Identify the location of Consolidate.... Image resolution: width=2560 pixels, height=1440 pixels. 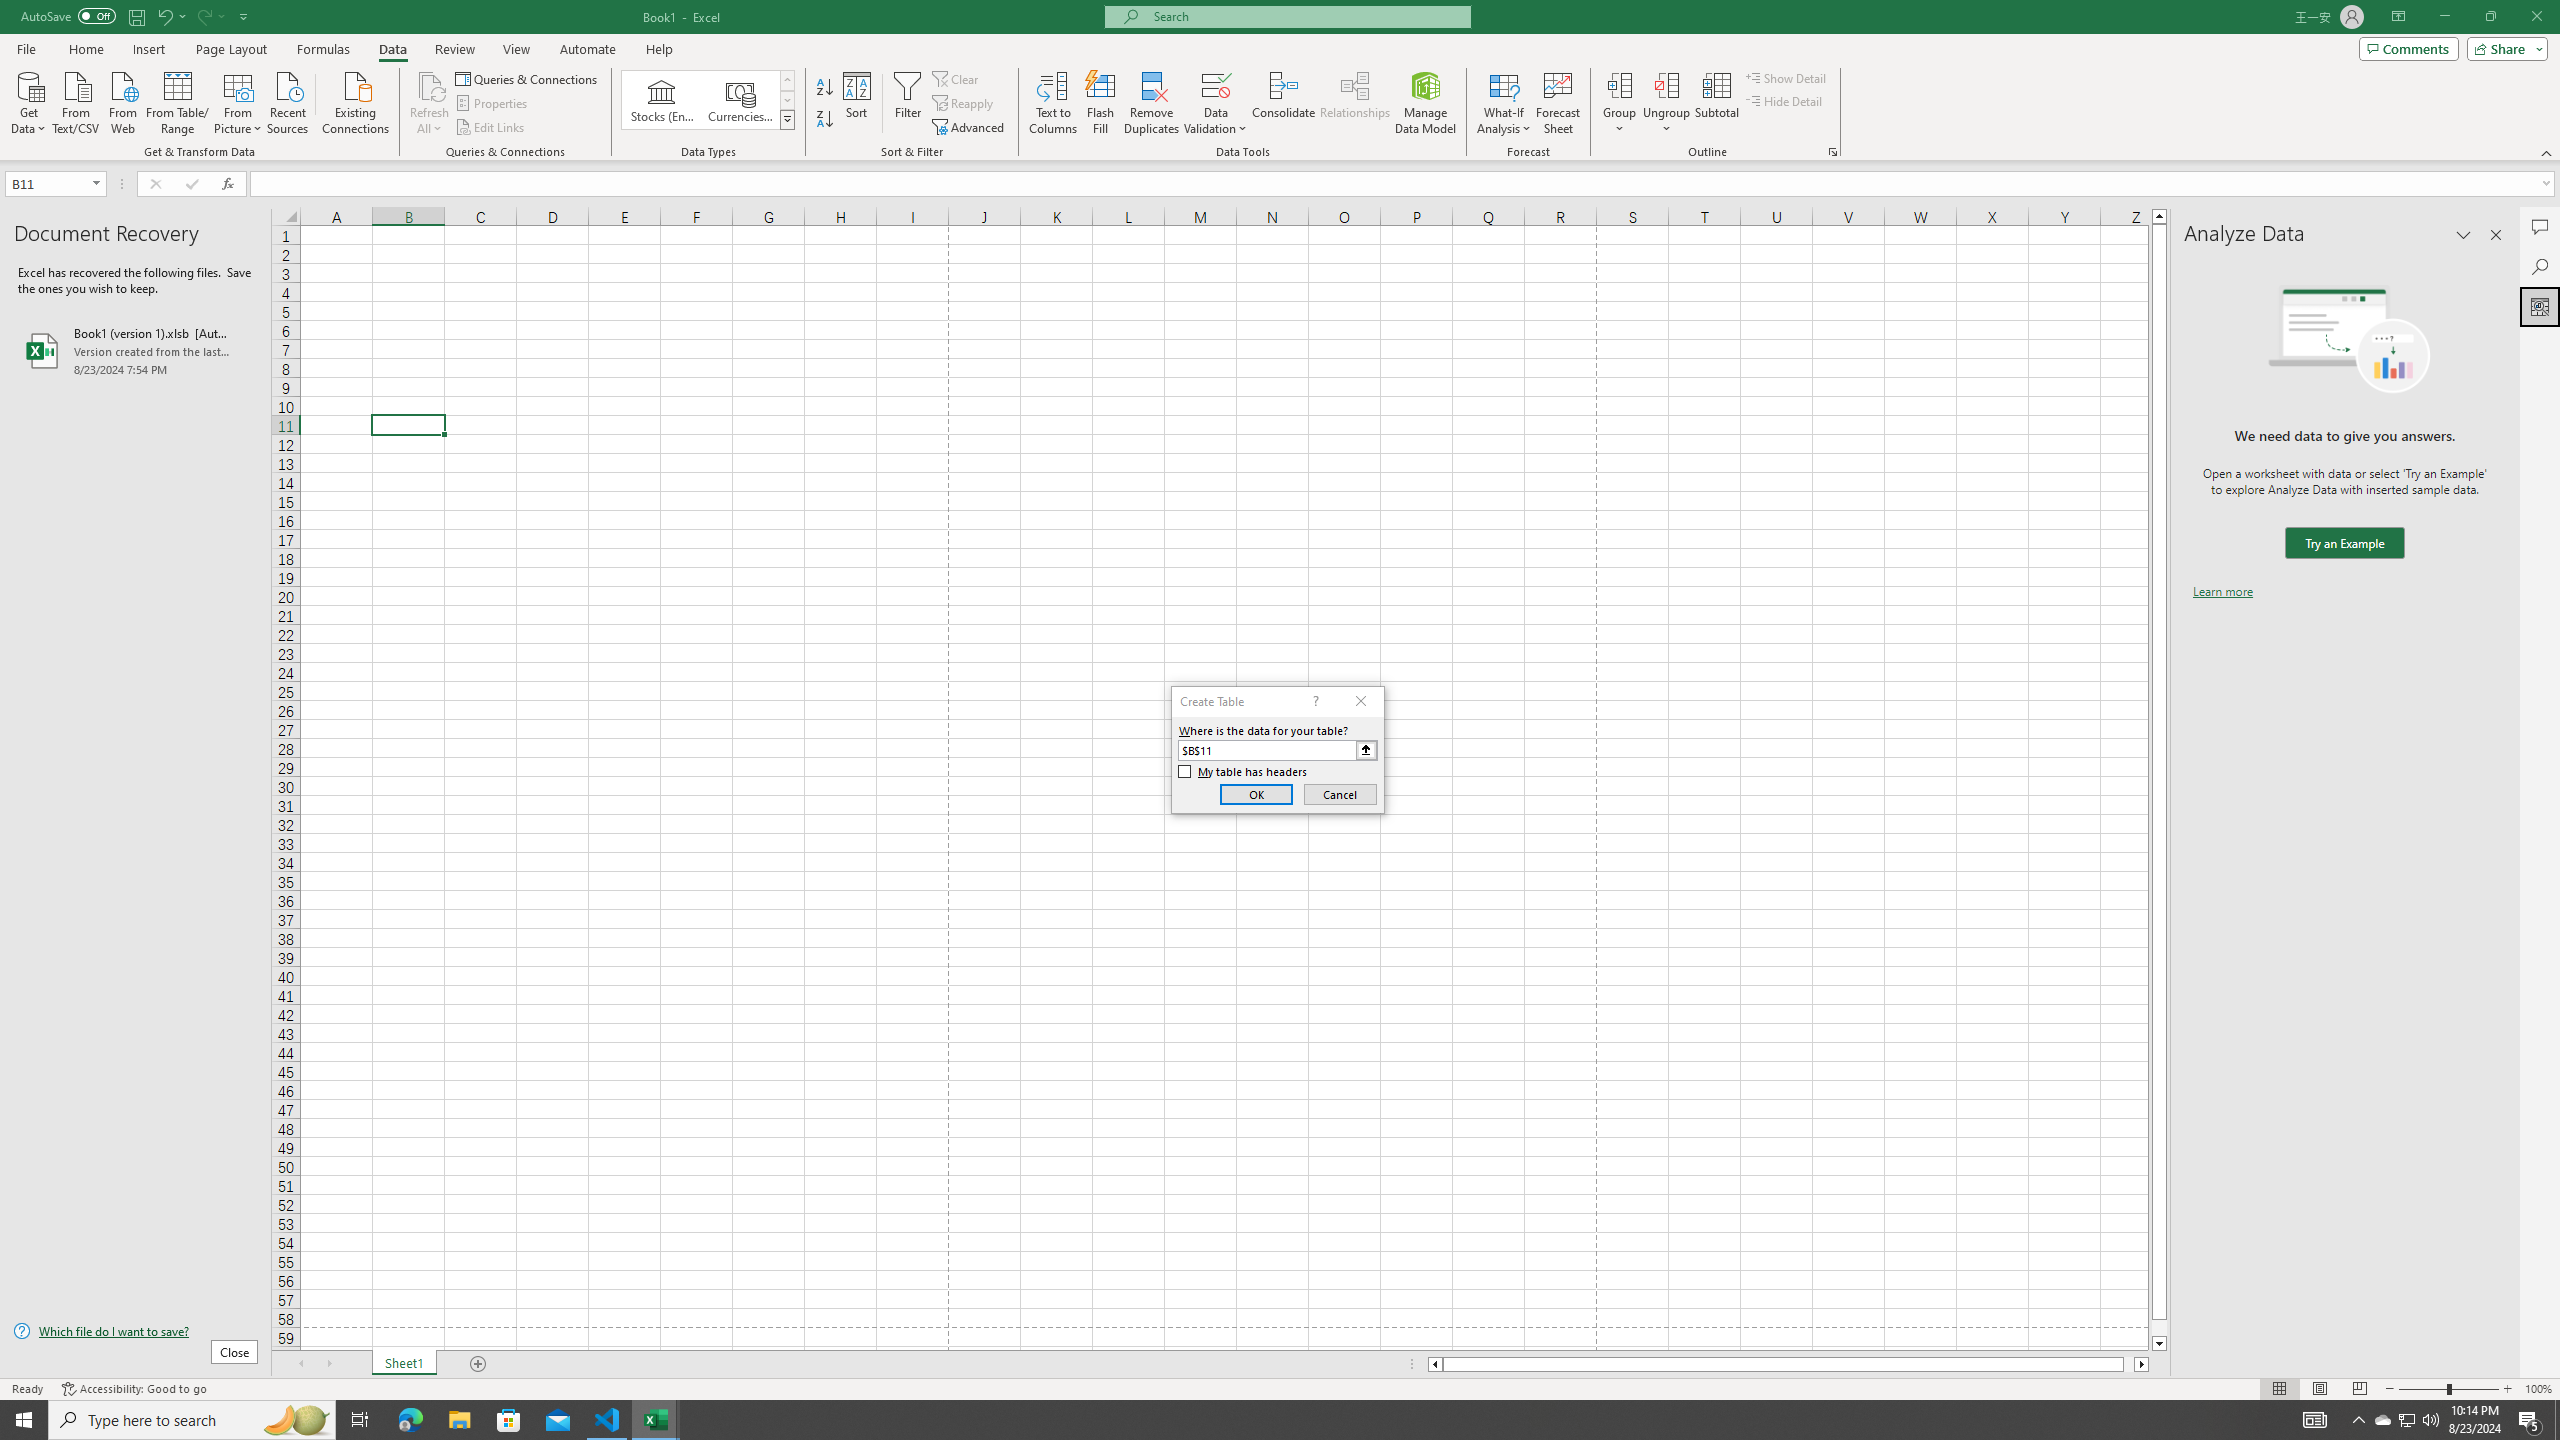
(1284, 103).